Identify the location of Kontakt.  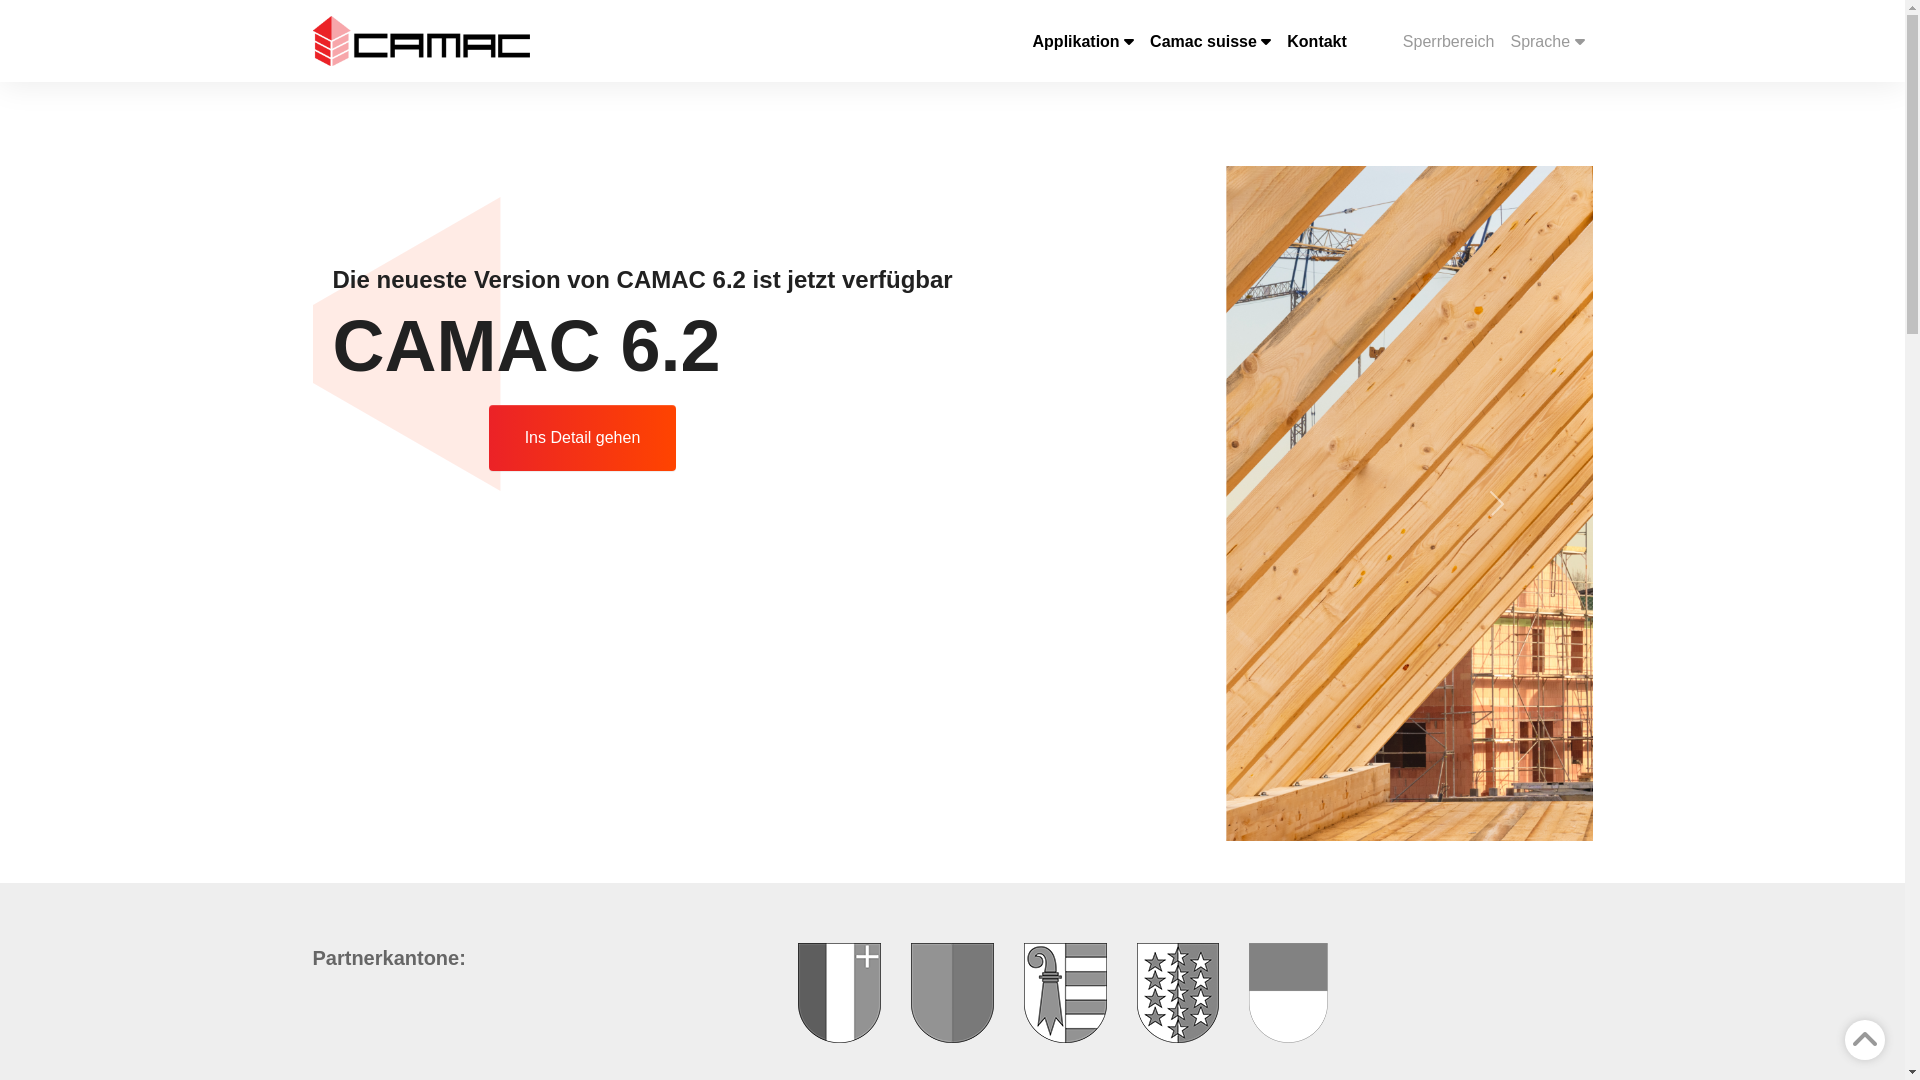
(1317, 40).